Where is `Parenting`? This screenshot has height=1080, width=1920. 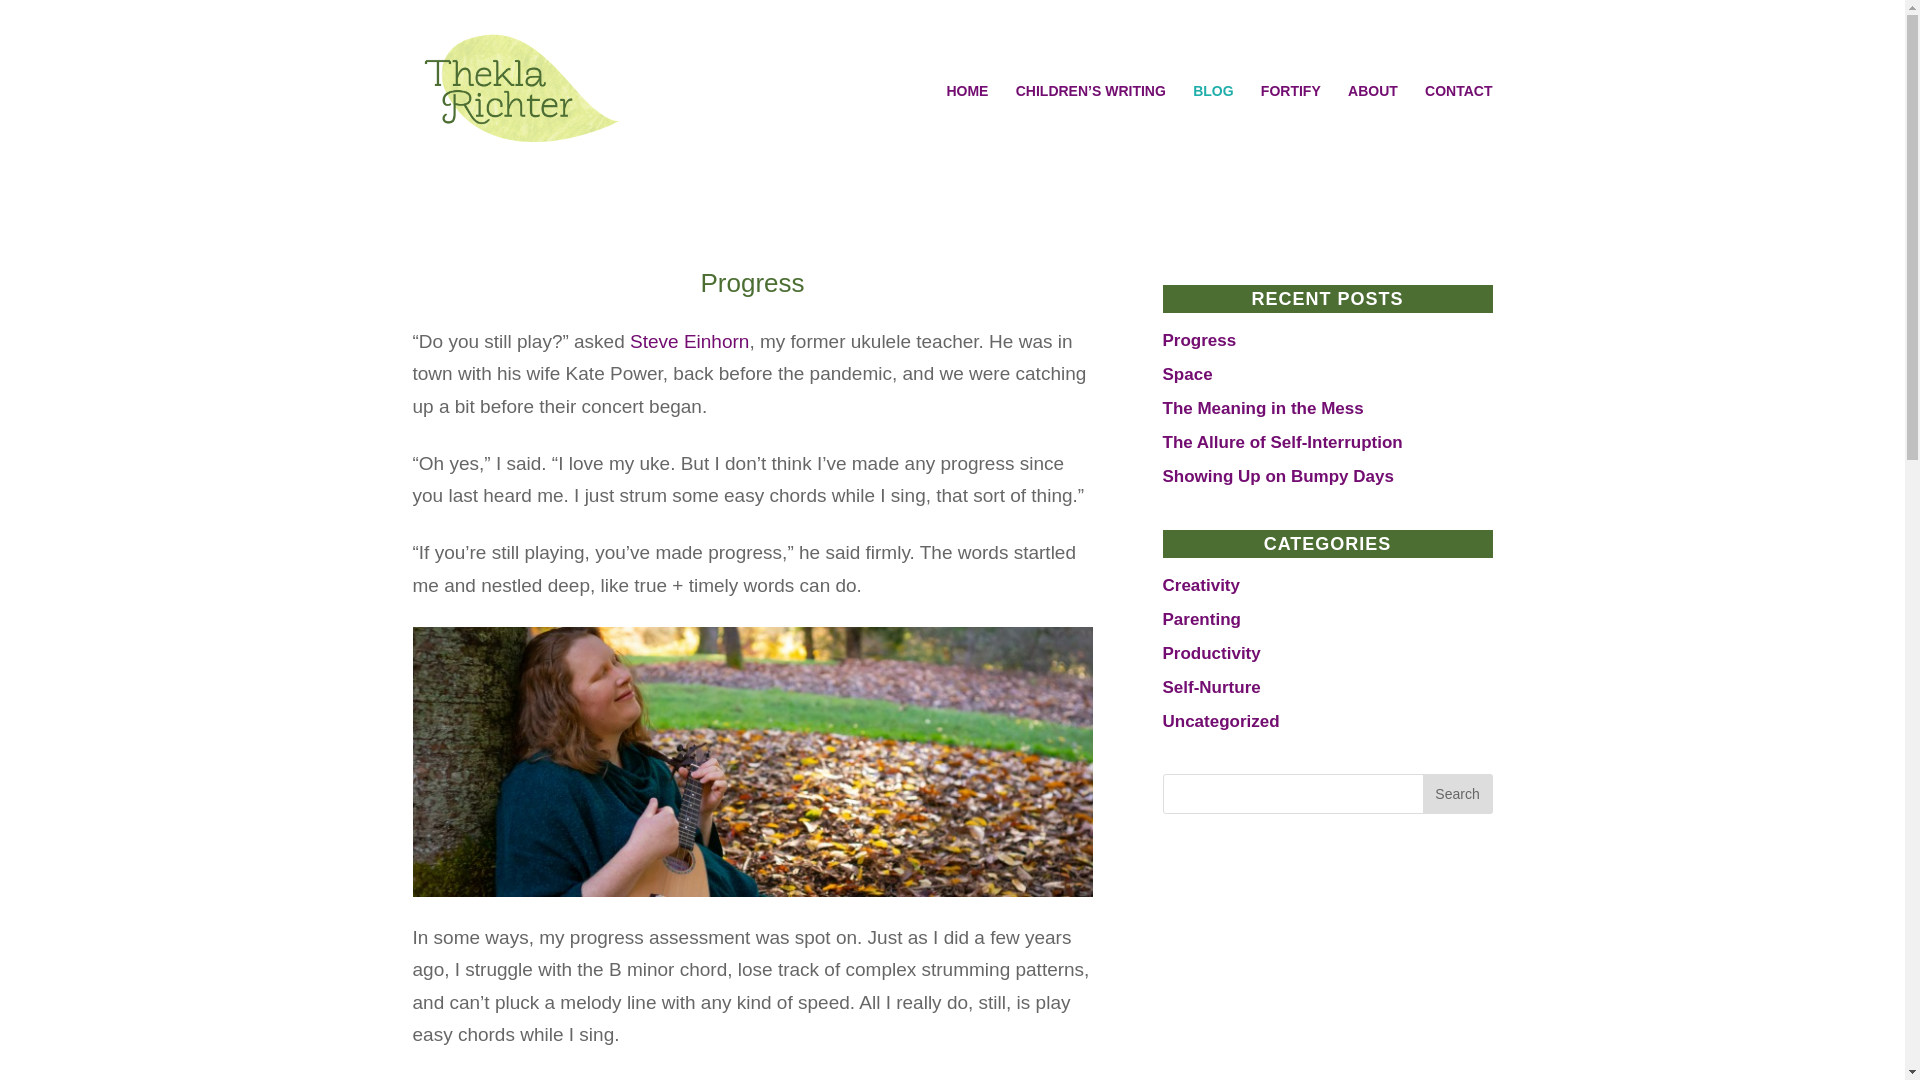
Parenting is located at coordinates (1200, 619).